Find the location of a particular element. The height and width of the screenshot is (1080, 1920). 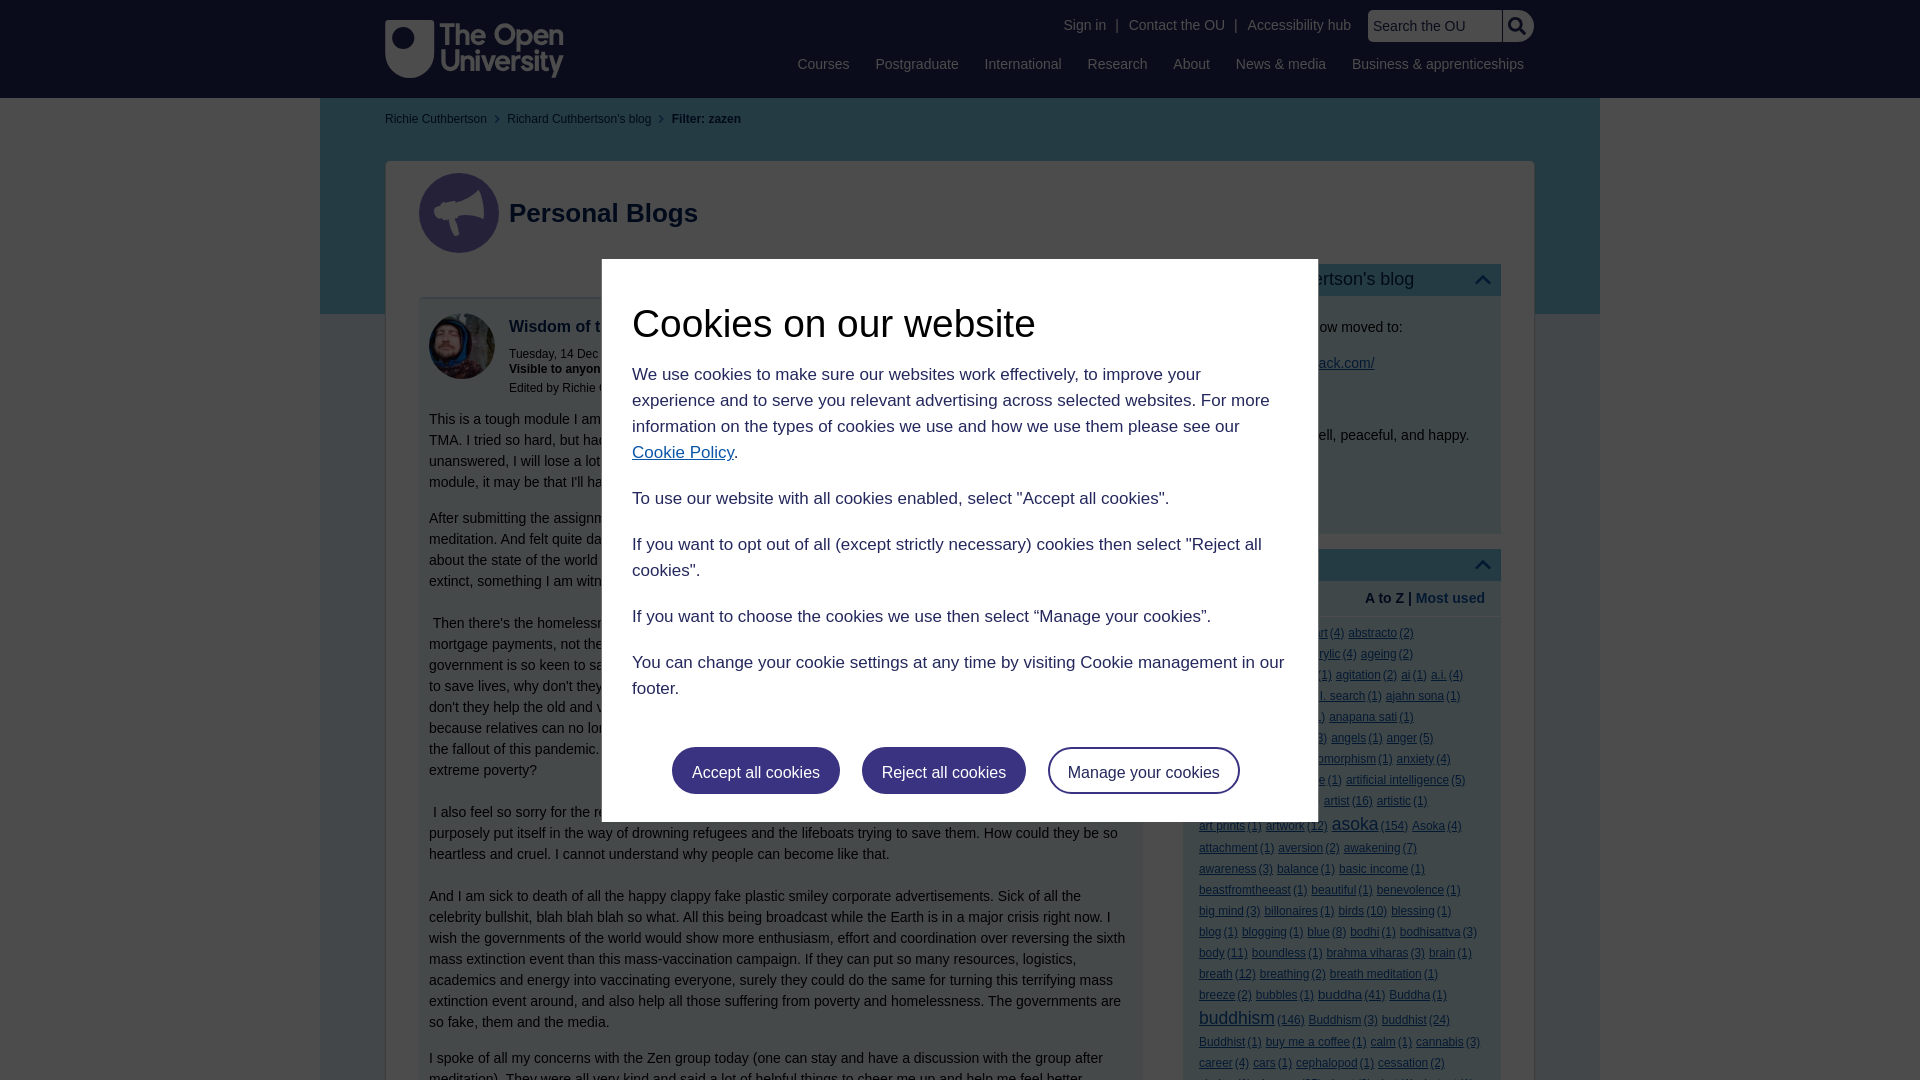

Postgraduate is located at coordinates (916, 63).